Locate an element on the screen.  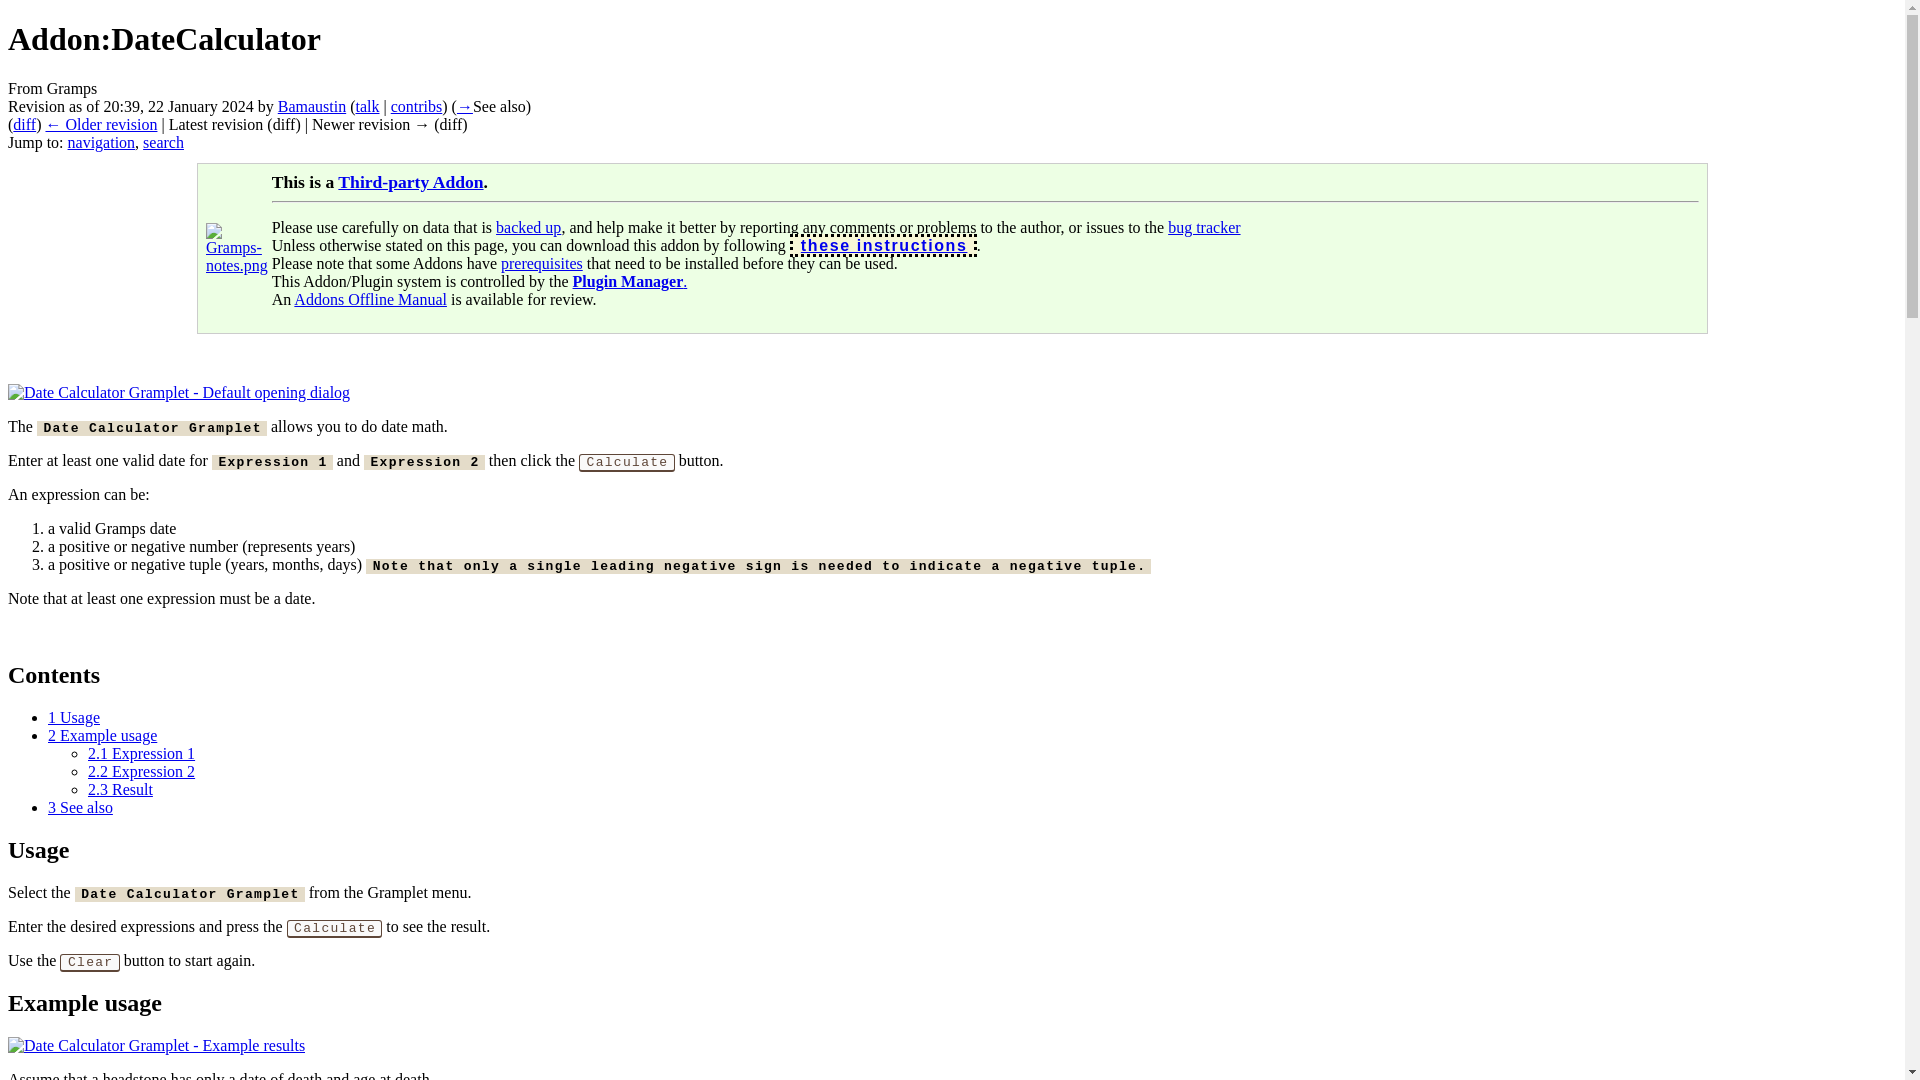
Third-party Addon is located at coordinates (410, 182).